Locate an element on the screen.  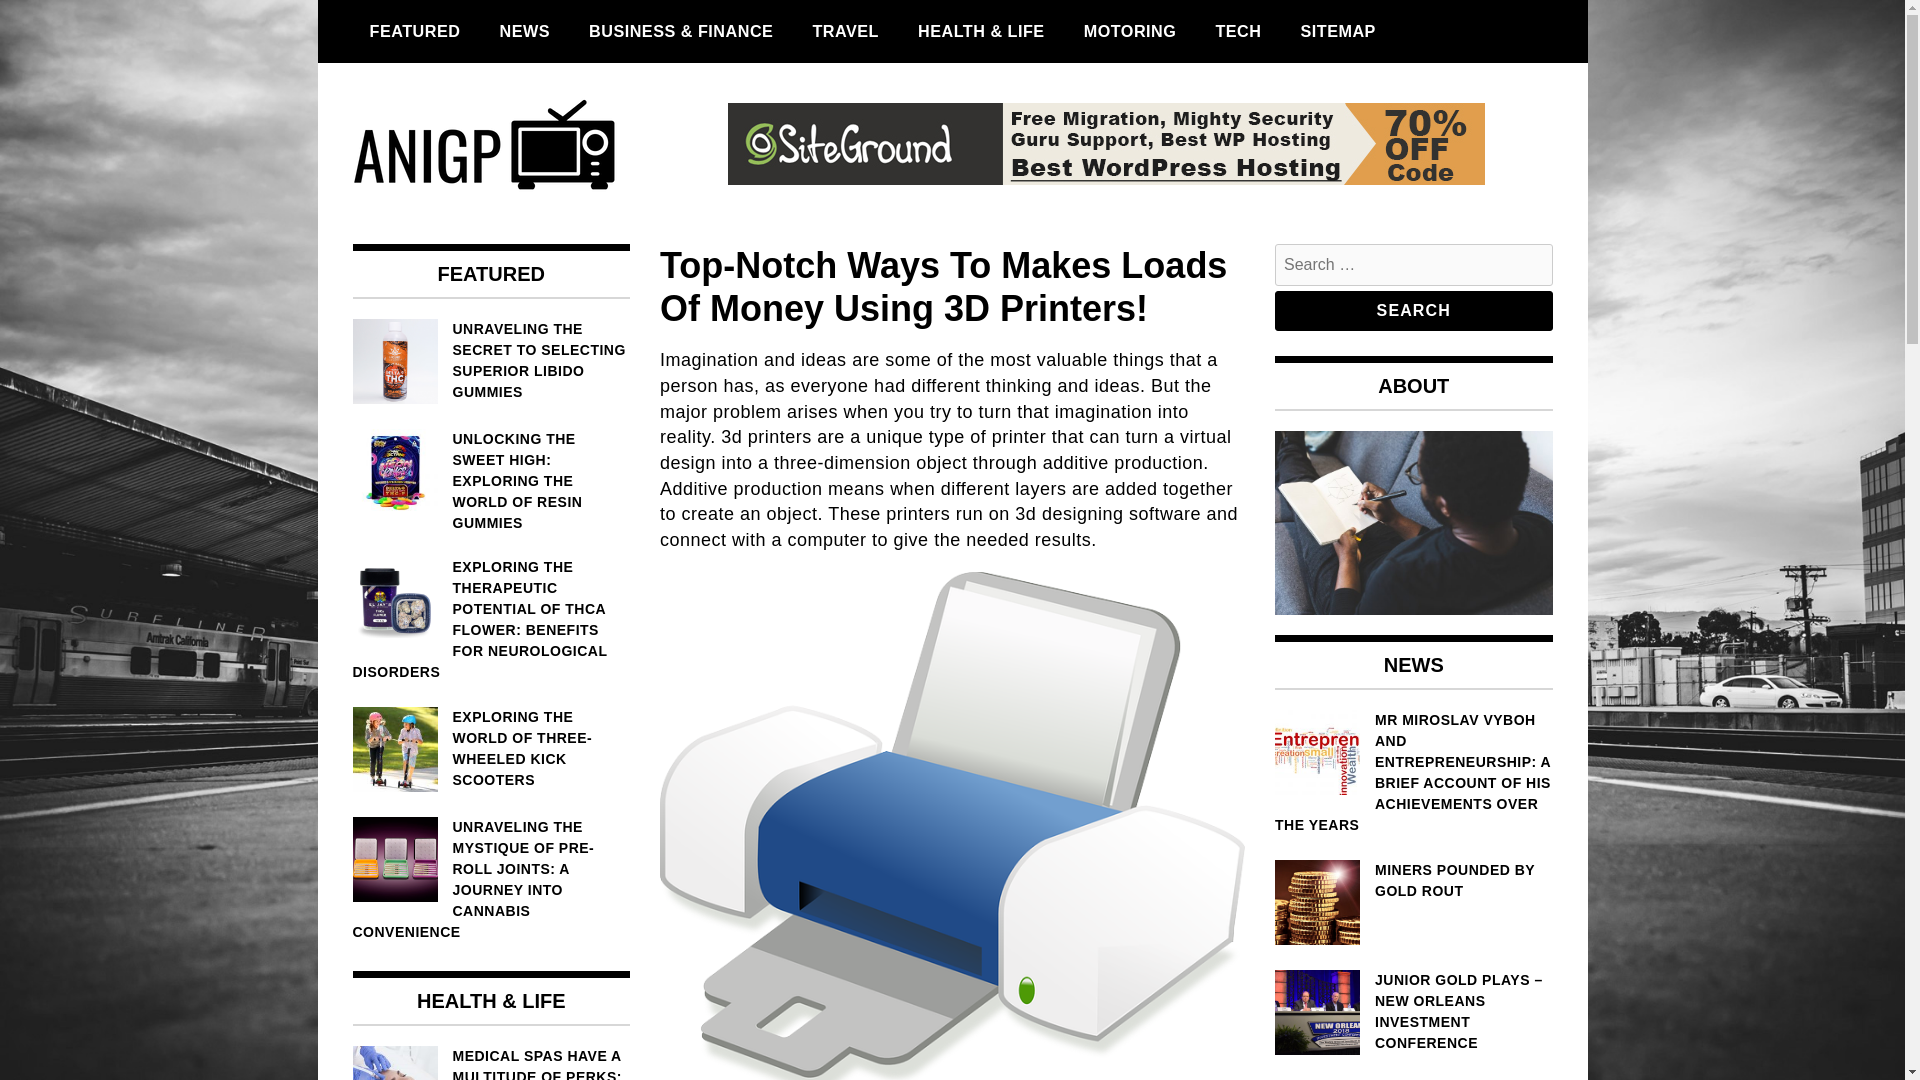
FEATURED is located at coordinates (414, 31).